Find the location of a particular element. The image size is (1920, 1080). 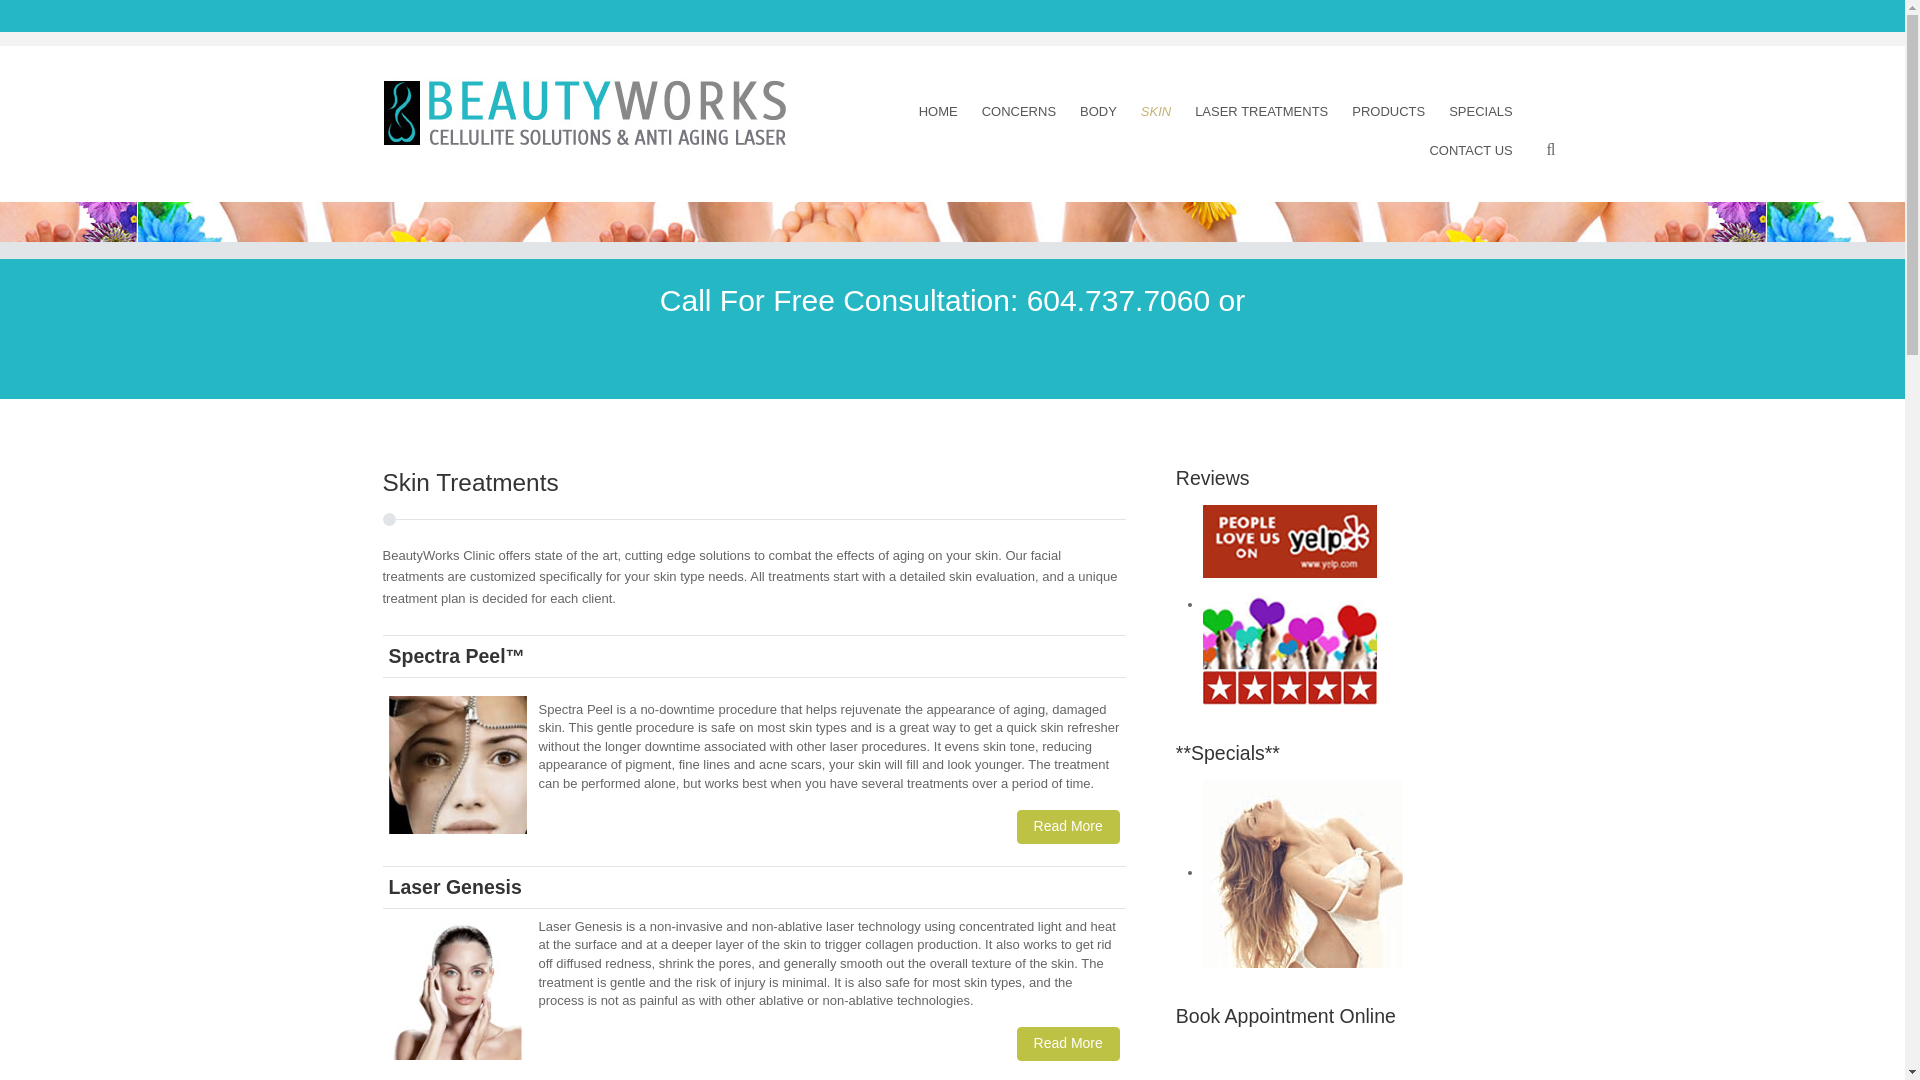

SKIN is located at coordinates (1155, 110).